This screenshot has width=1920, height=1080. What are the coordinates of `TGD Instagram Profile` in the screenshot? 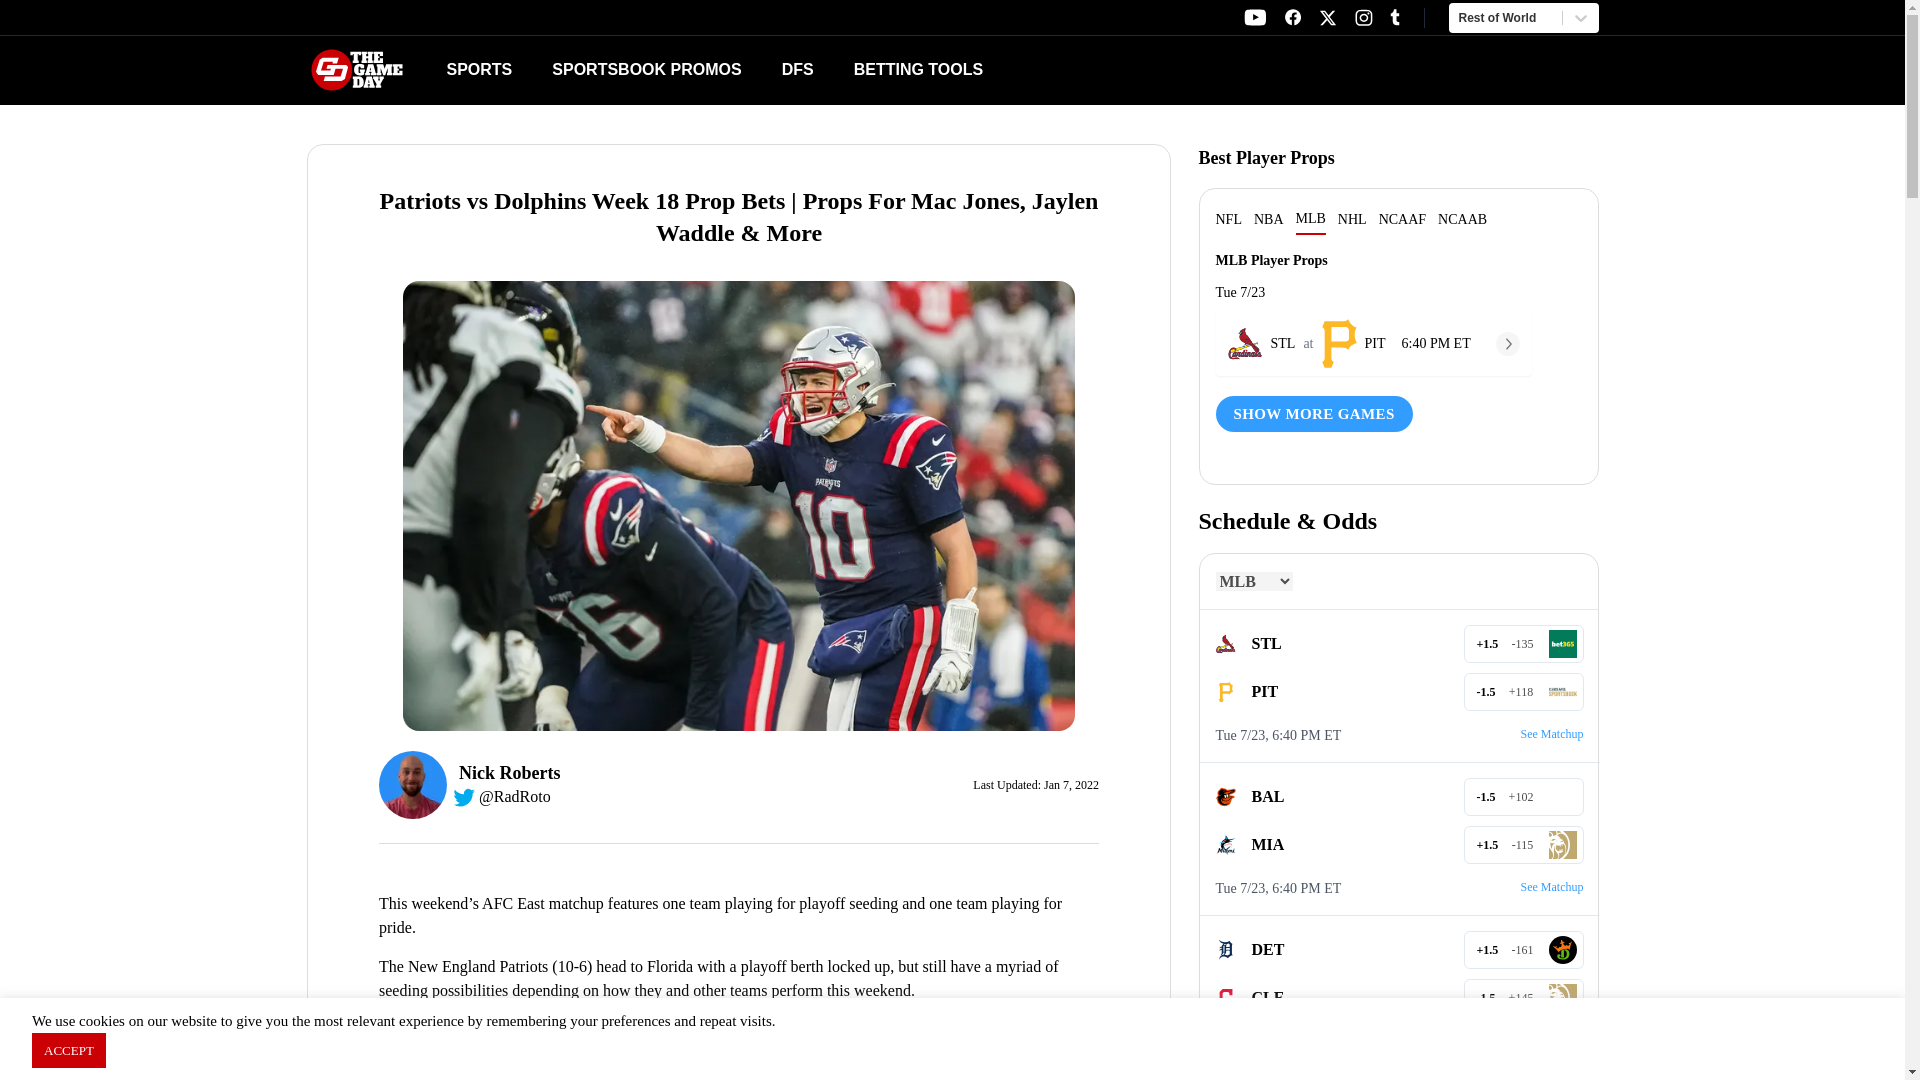 It's located at (1254, 17).